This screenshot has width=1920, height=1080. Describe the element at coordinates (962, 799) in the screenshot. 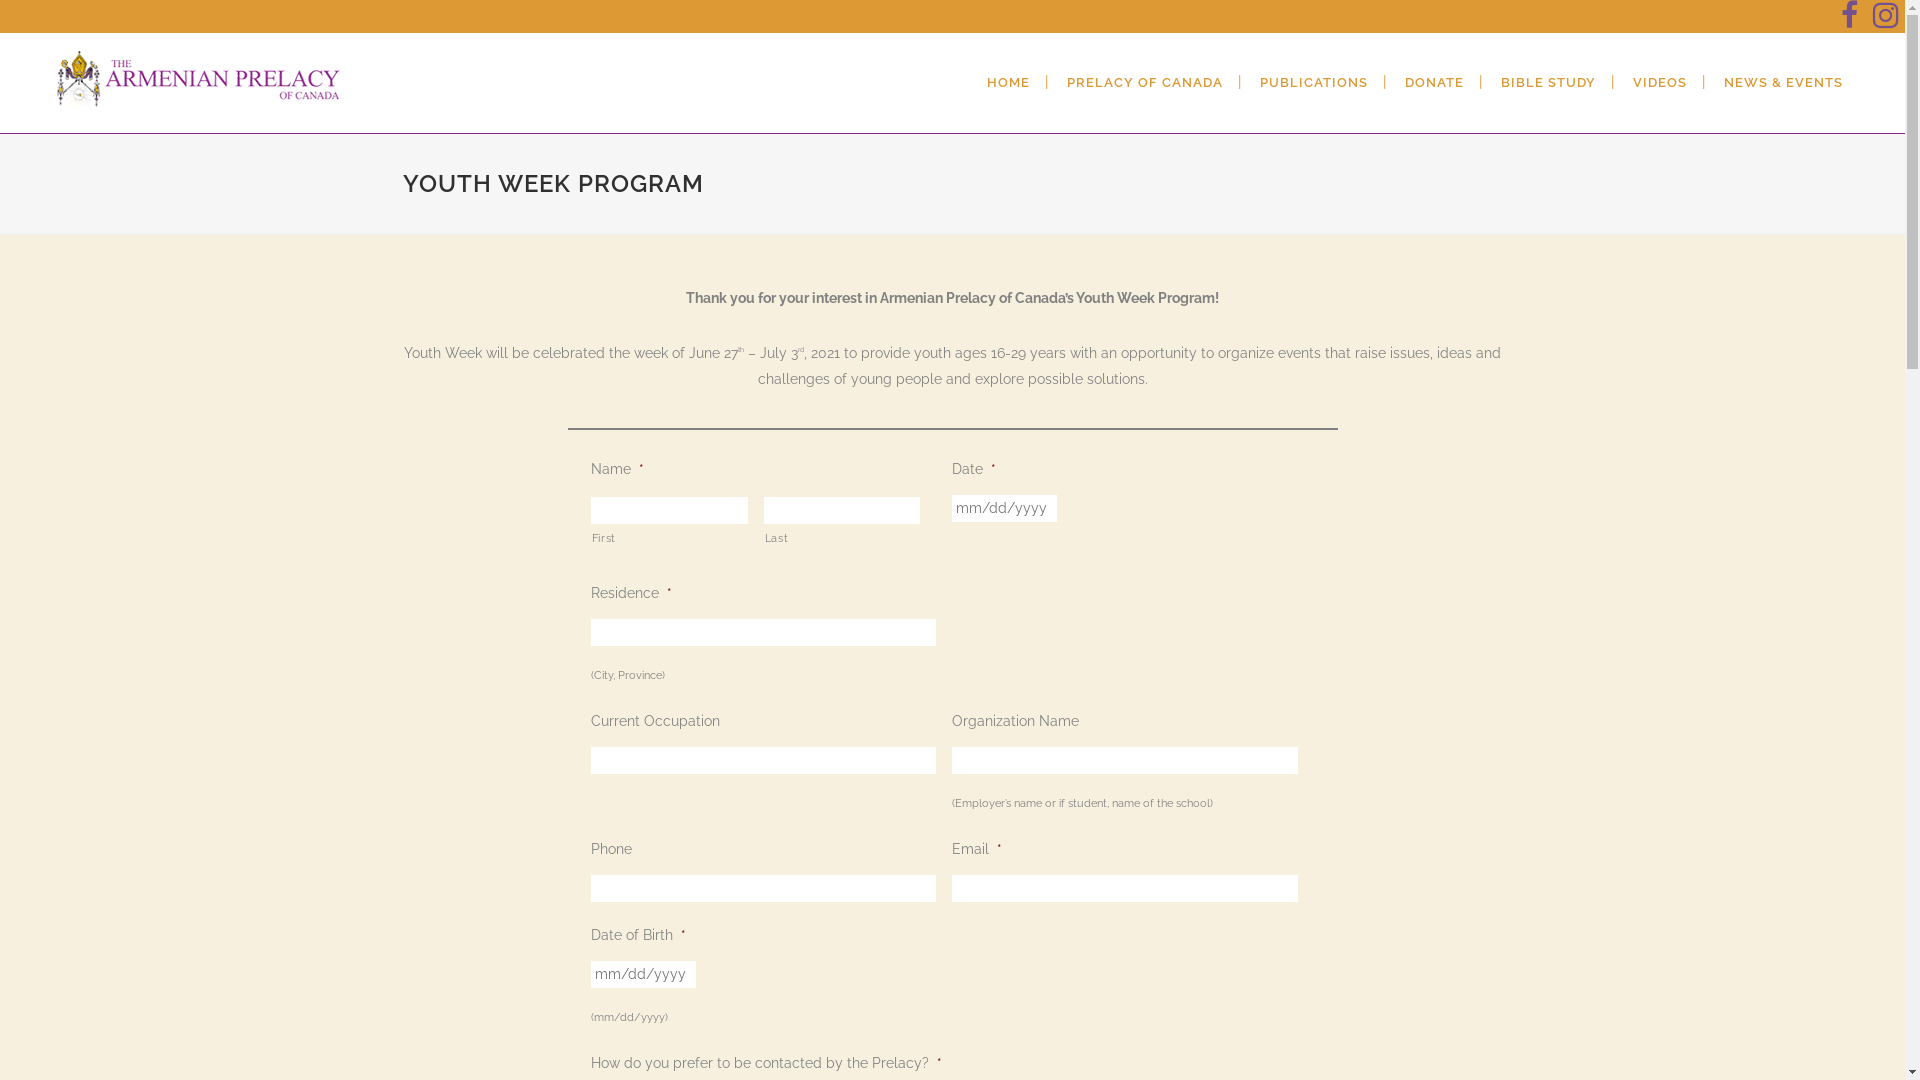

I see `Lousavorich Monthly` at that location.